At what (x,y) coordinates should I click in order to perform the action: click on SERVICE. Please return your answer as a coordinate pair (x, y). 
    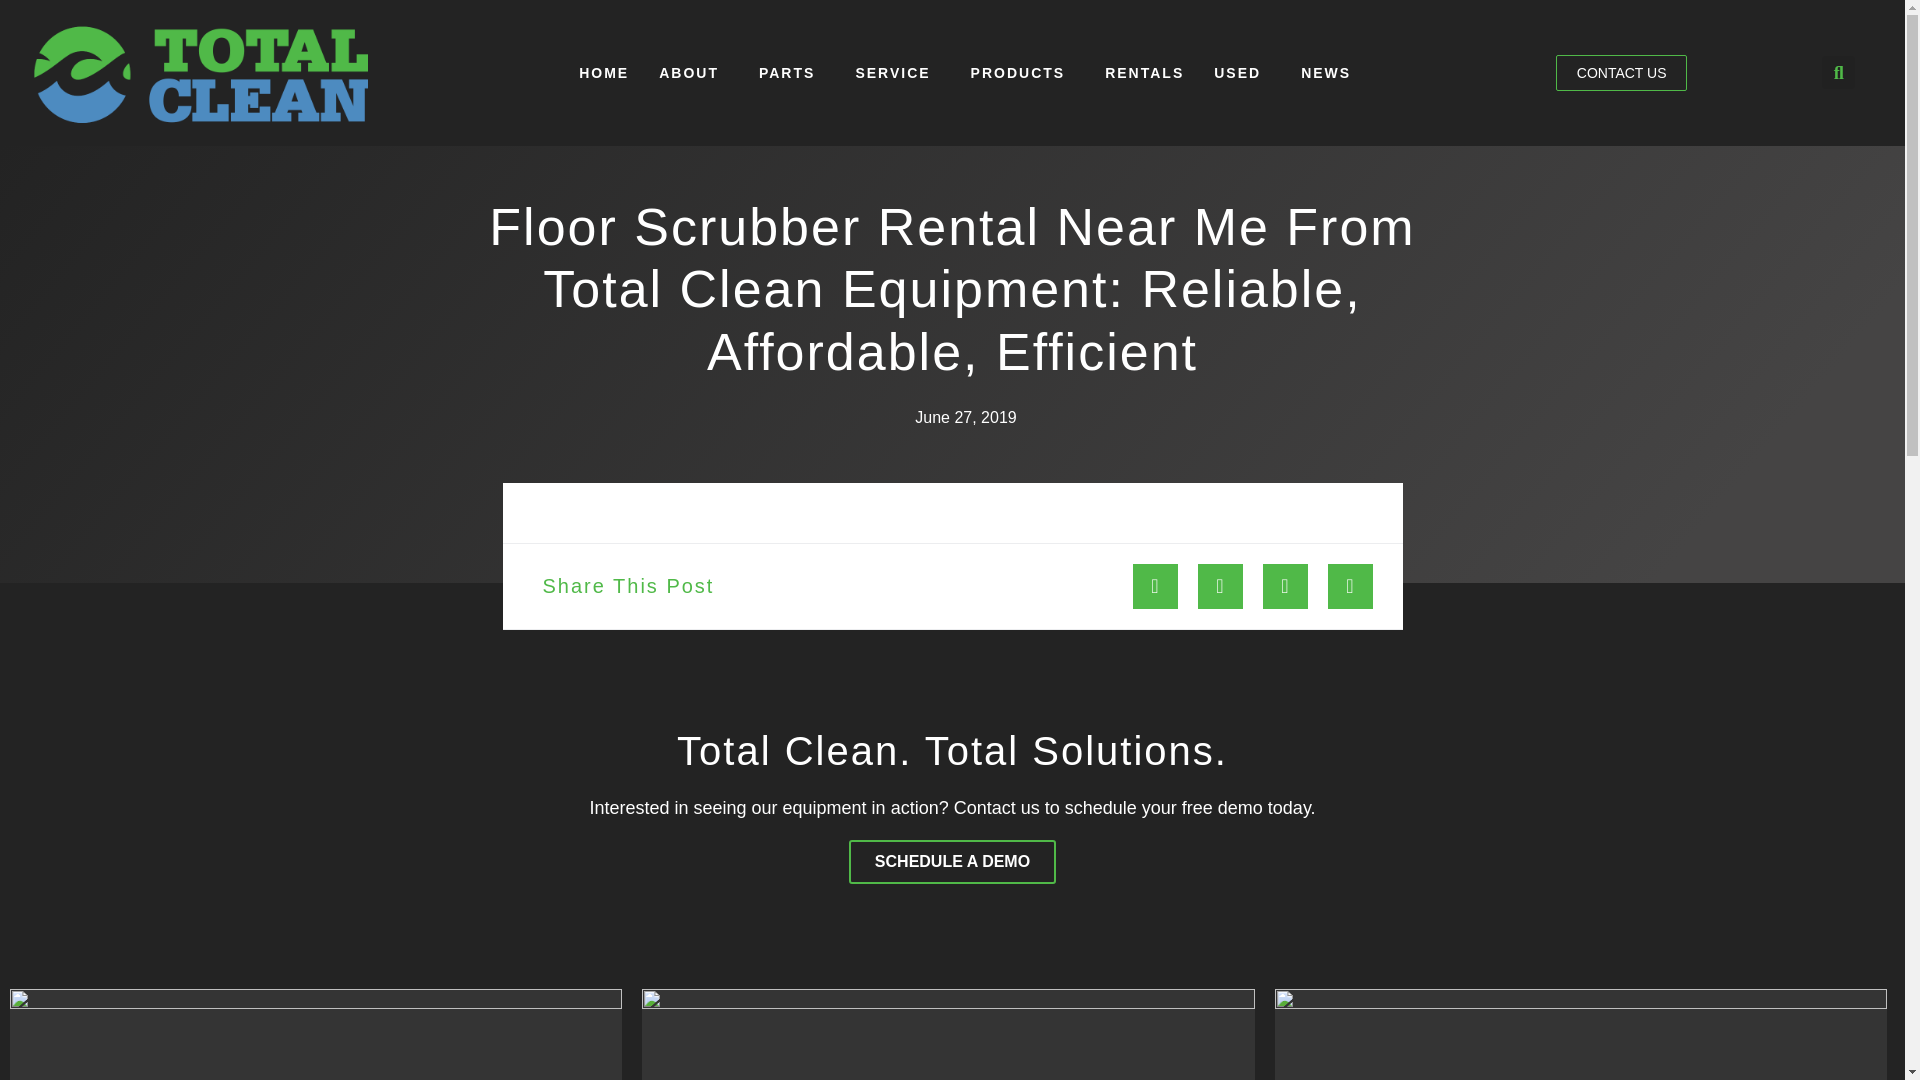
    Looking at the image, I should click on (897, 72).